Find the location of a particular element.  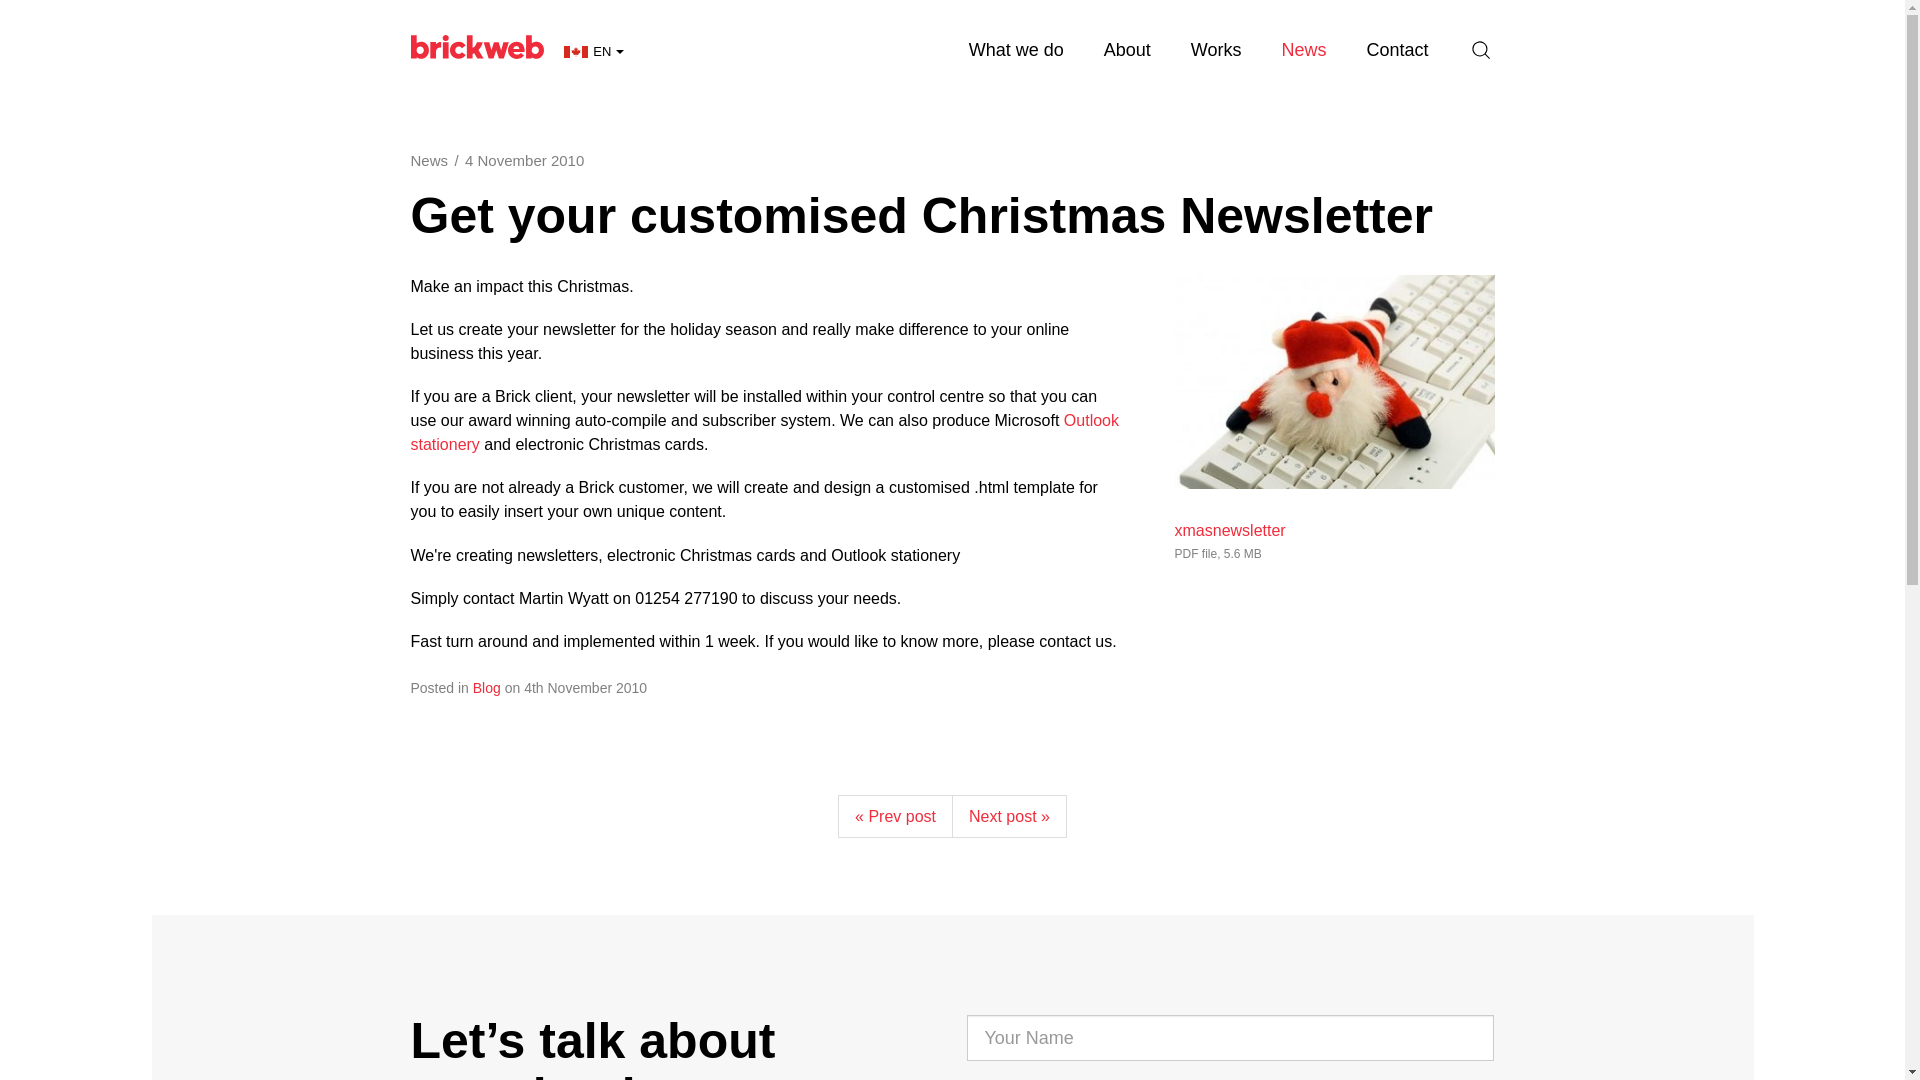

EN is located at coordinates (594, 52).